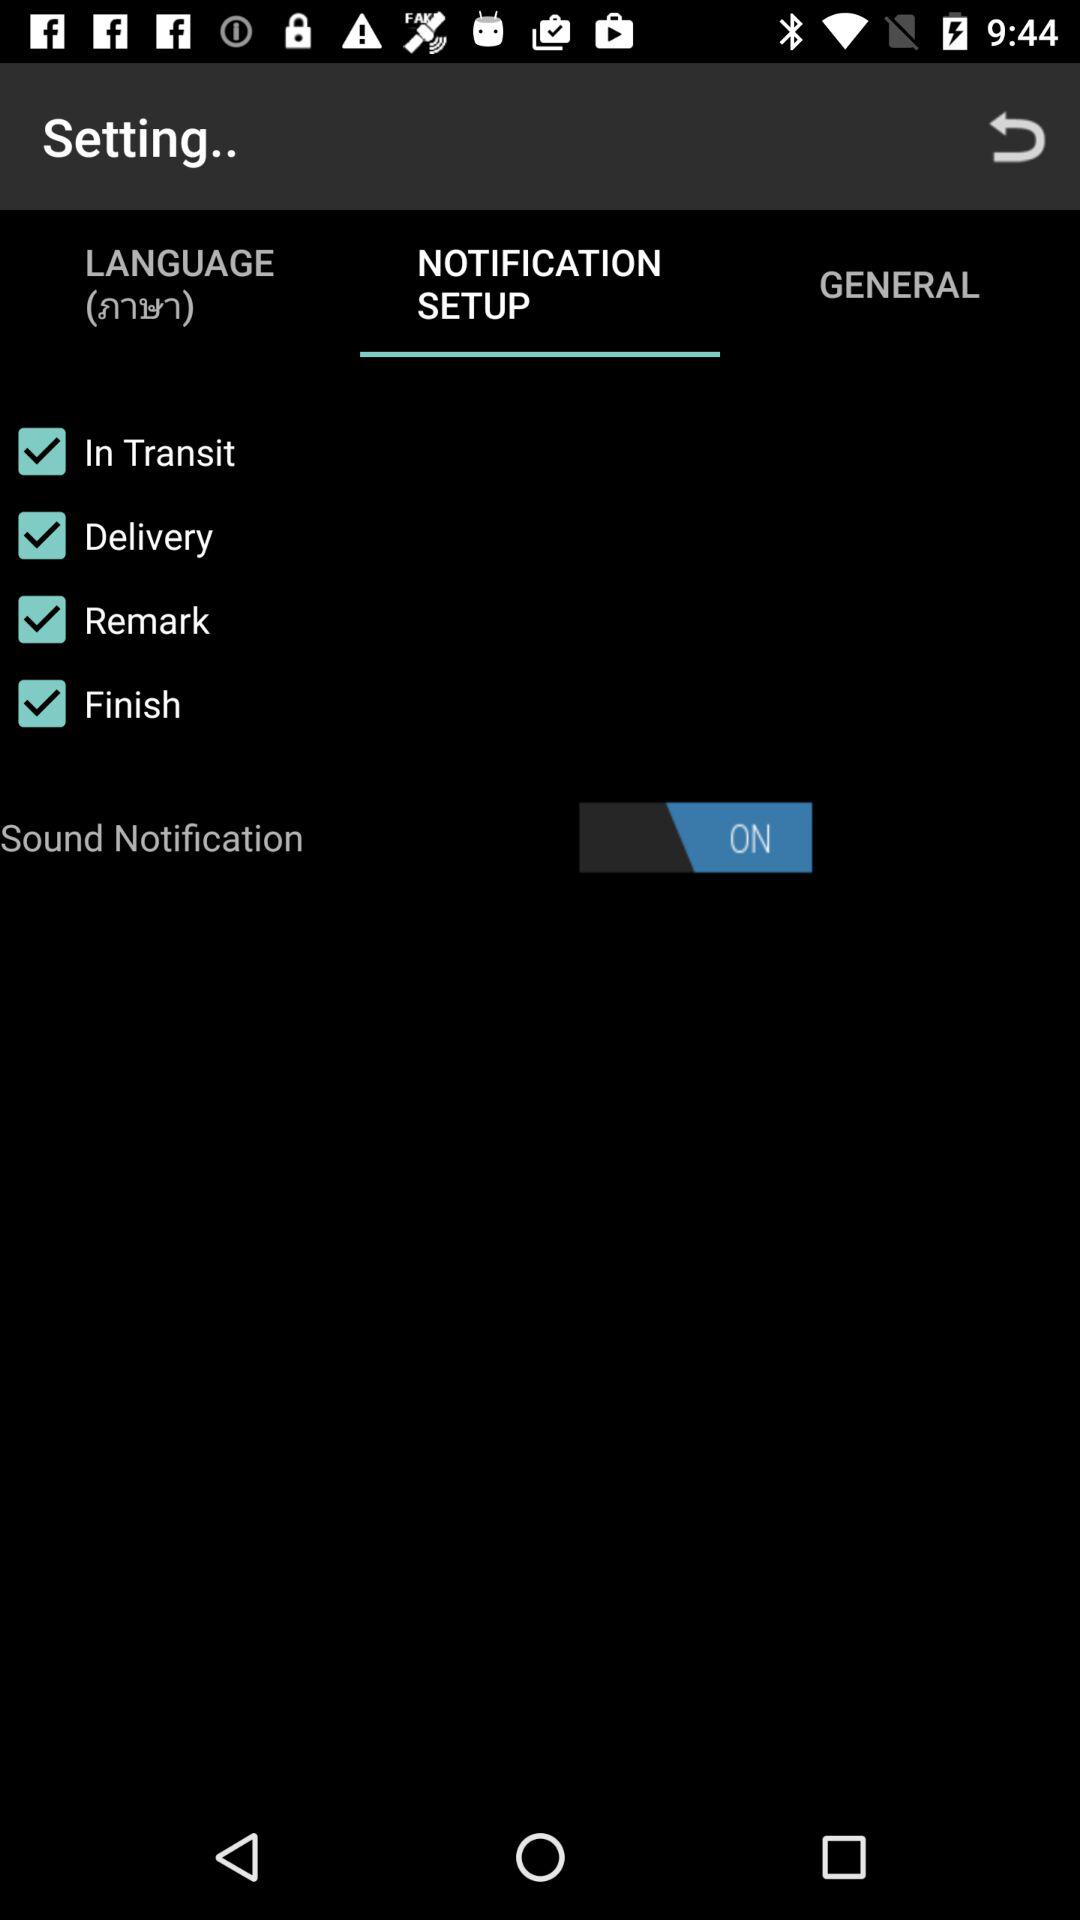  Describe the element at coordinates (118, 451) in the screenshot. I see `launch the in transit checkbox` at that location.